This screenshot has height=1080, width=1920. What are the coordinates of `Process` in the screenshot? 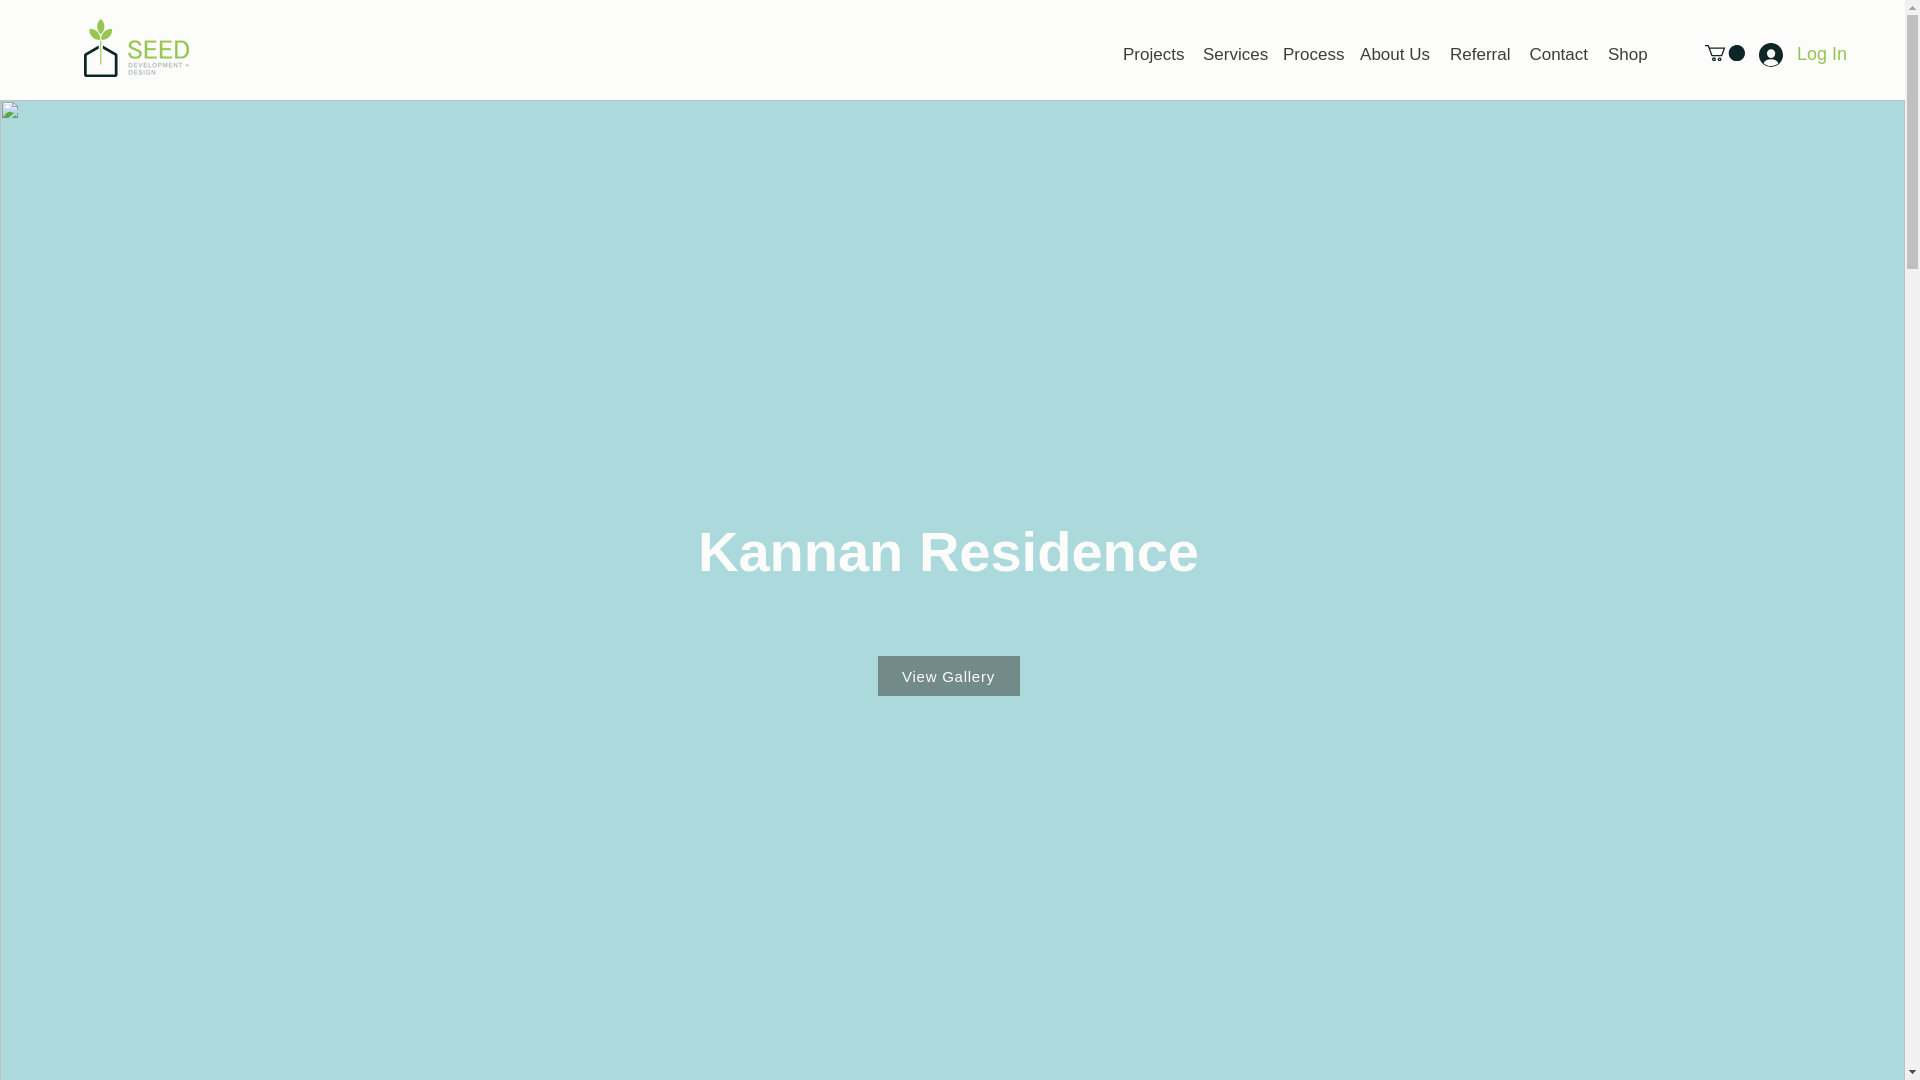 It's located at (1310, 54).